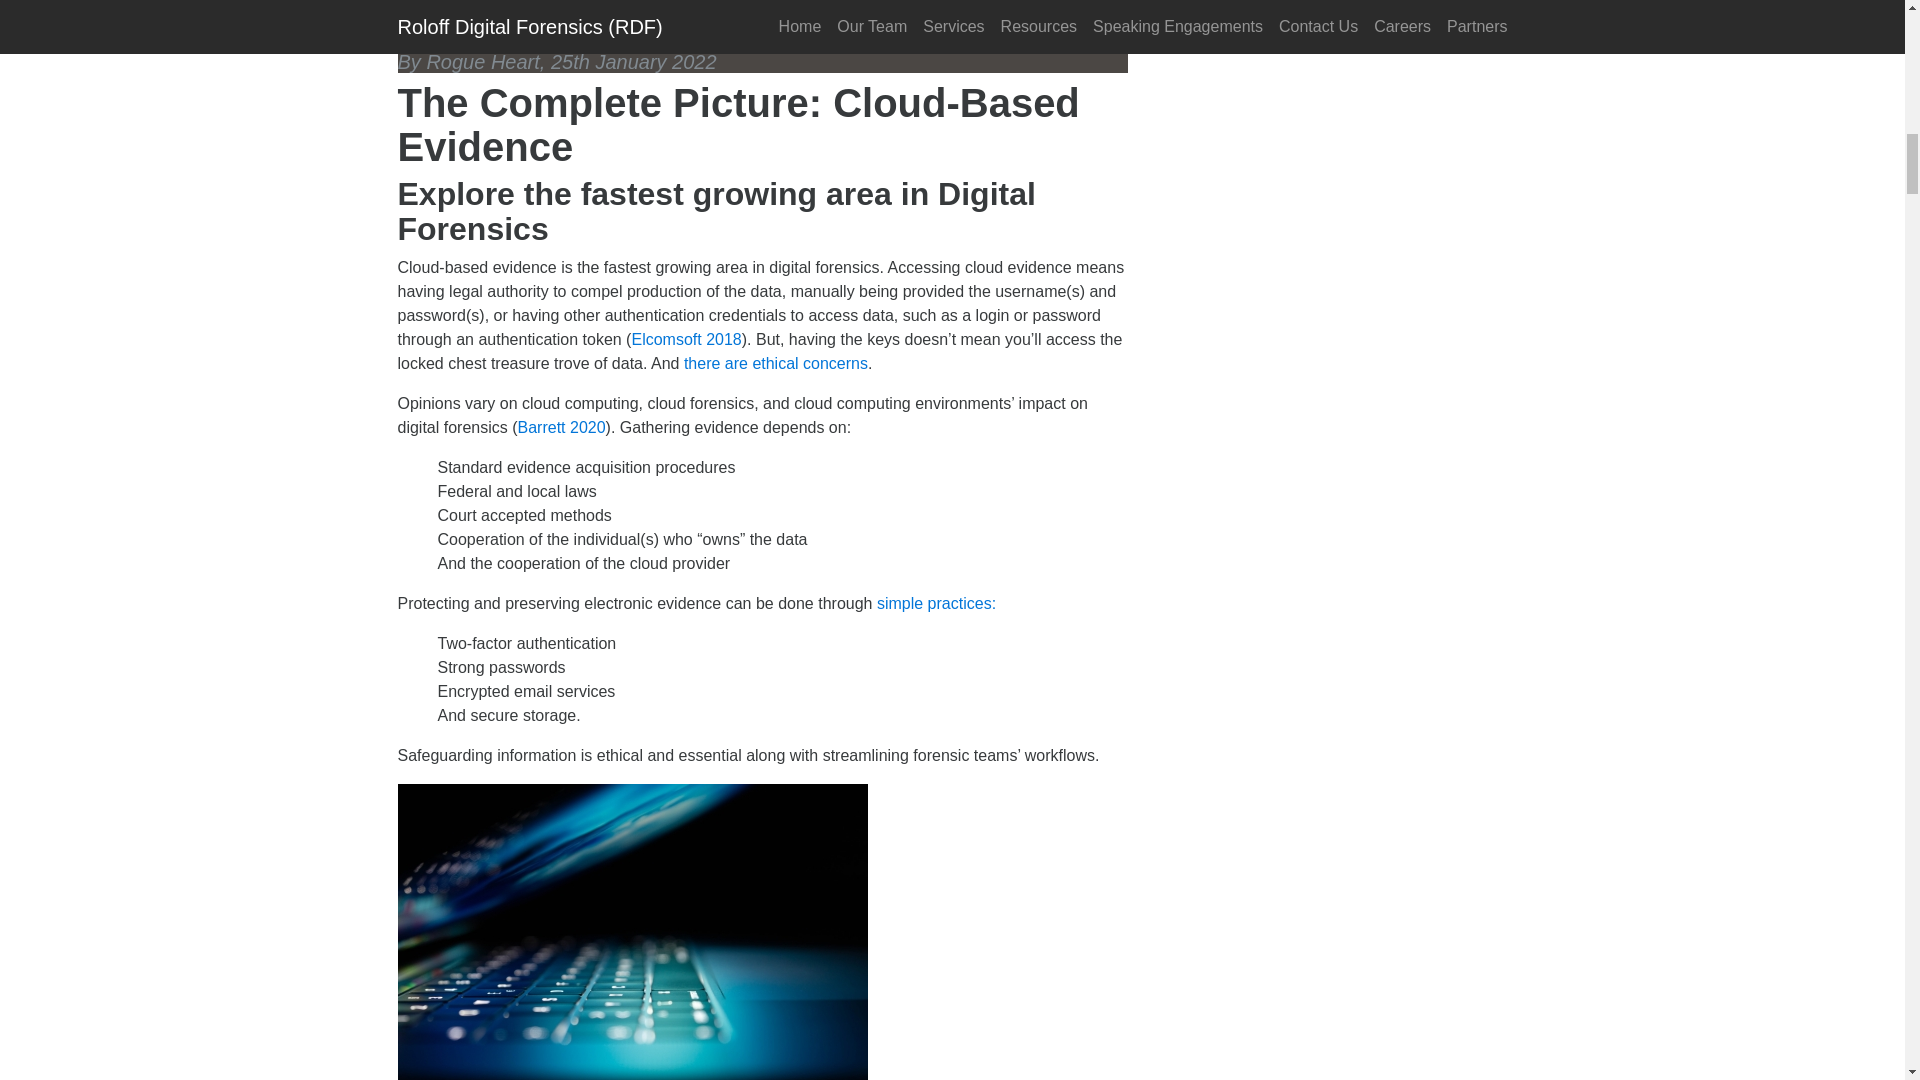  Describe the element at coordinates (936, 604) in the screenshot. I see `simple practices:` at that location.